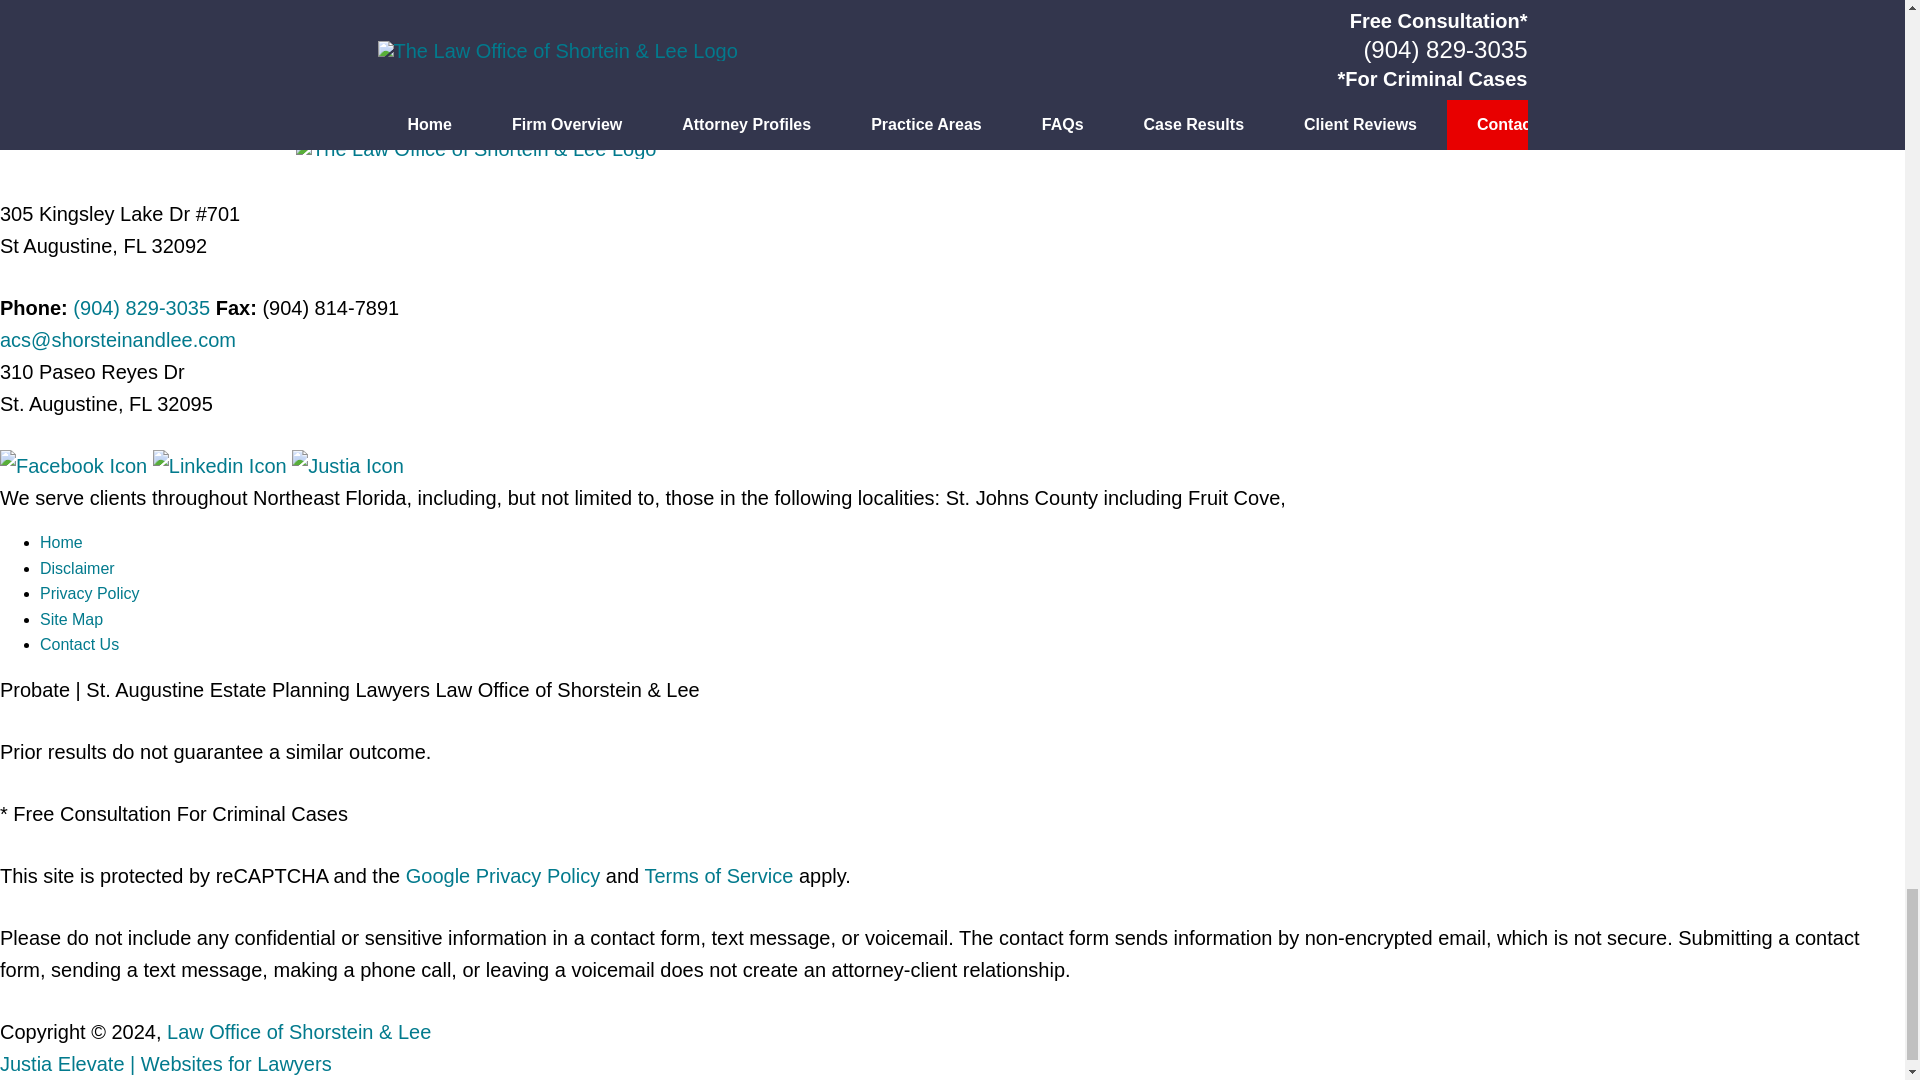 Image resolution: width=1920 pixels, height=1080 pixels. What do you see at coordinates (72, 619) in the screenshot?
I see `Site Map` at bounding box center [72, 619].